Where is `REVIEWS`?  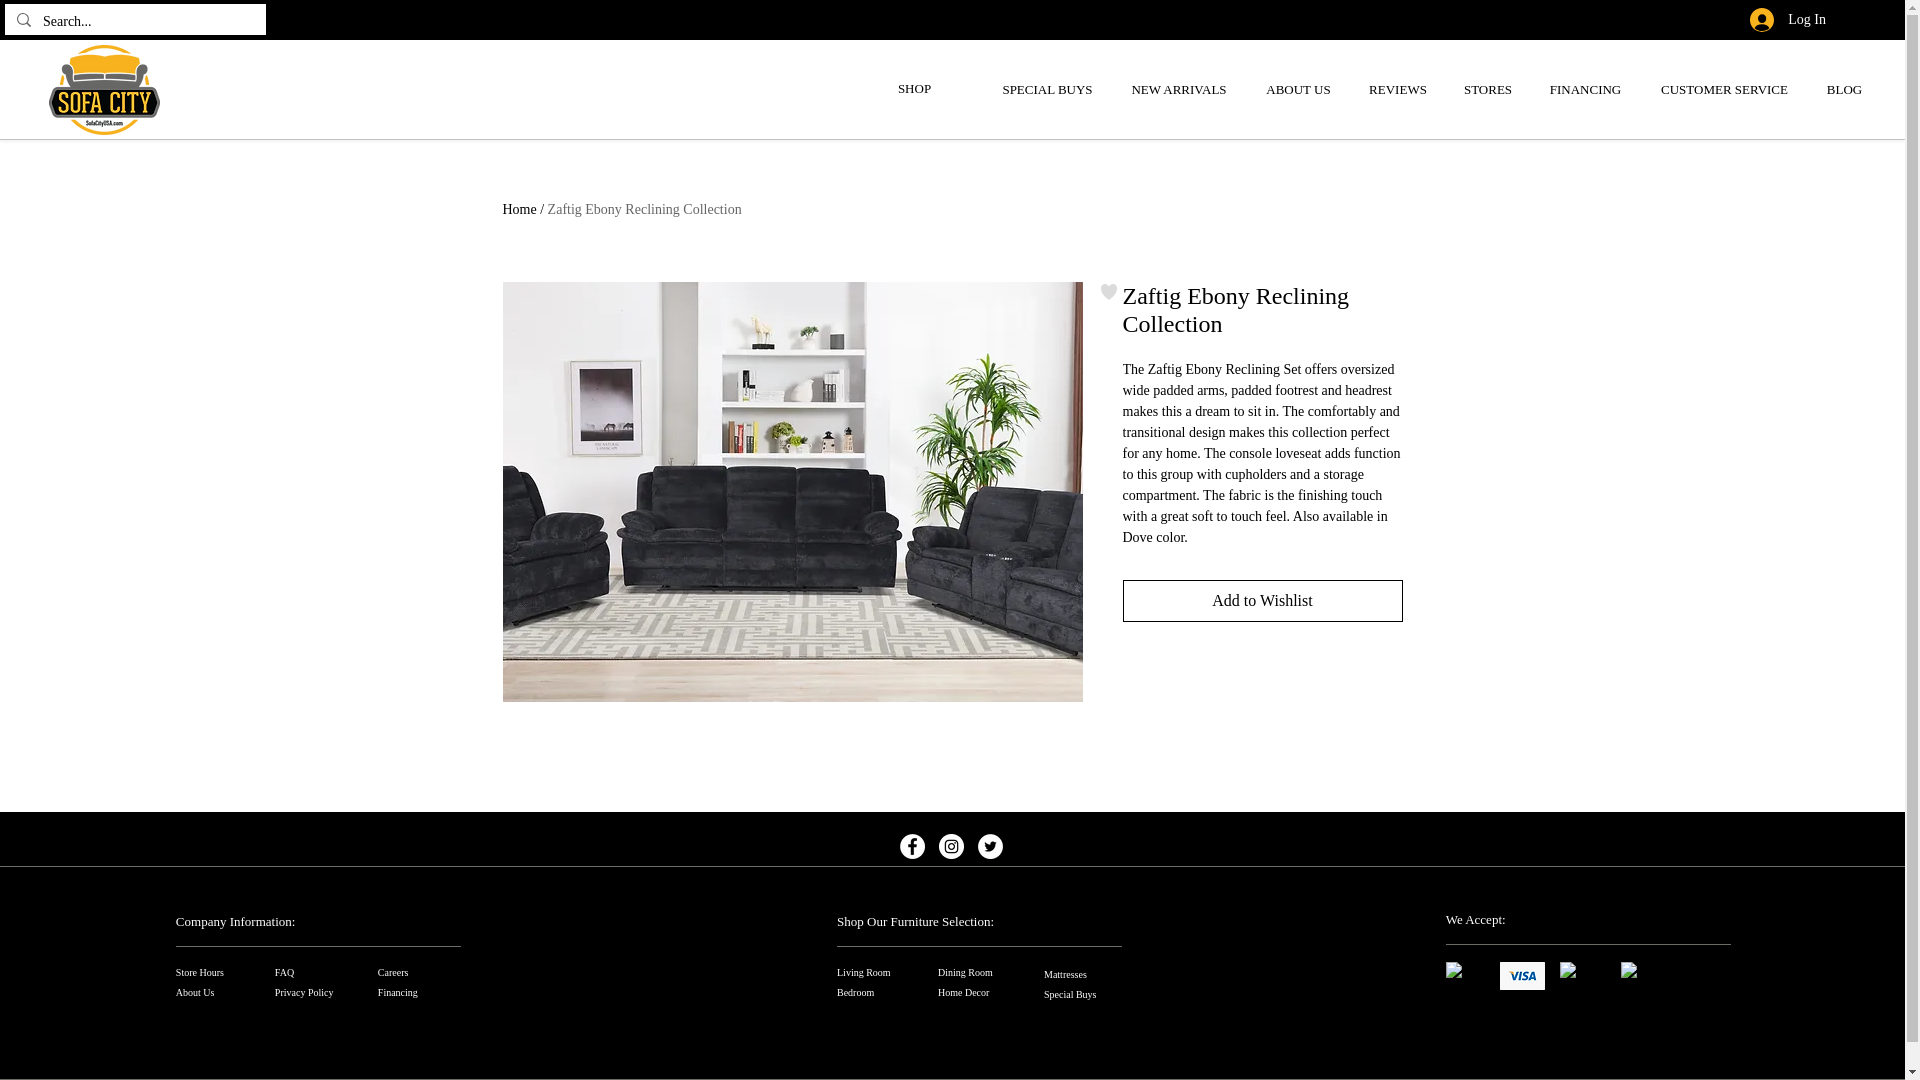
REVIEWS is located at coordinates (1398, 89).